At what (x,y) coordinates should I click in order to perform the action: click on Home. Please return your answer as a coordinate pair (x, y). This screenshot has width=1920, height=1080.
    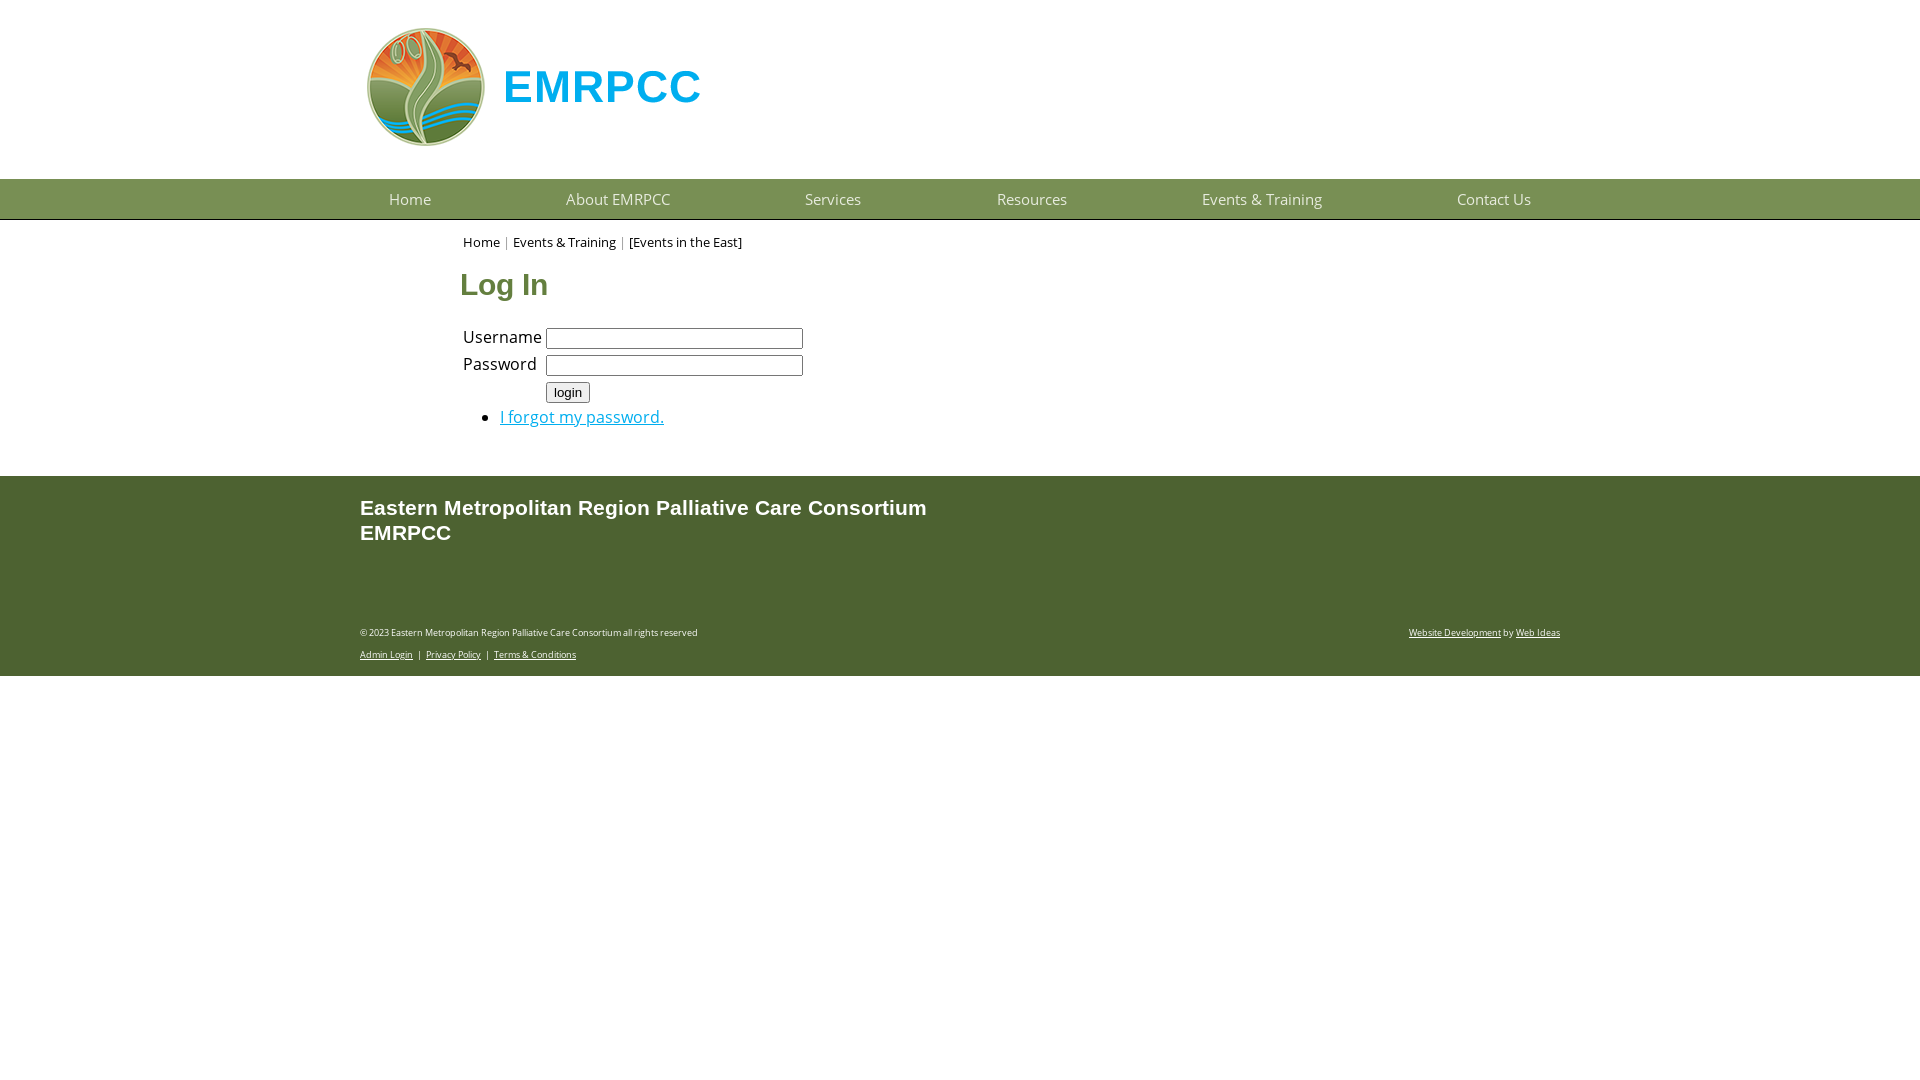
    Looking at the image, I should click on (410, 199).